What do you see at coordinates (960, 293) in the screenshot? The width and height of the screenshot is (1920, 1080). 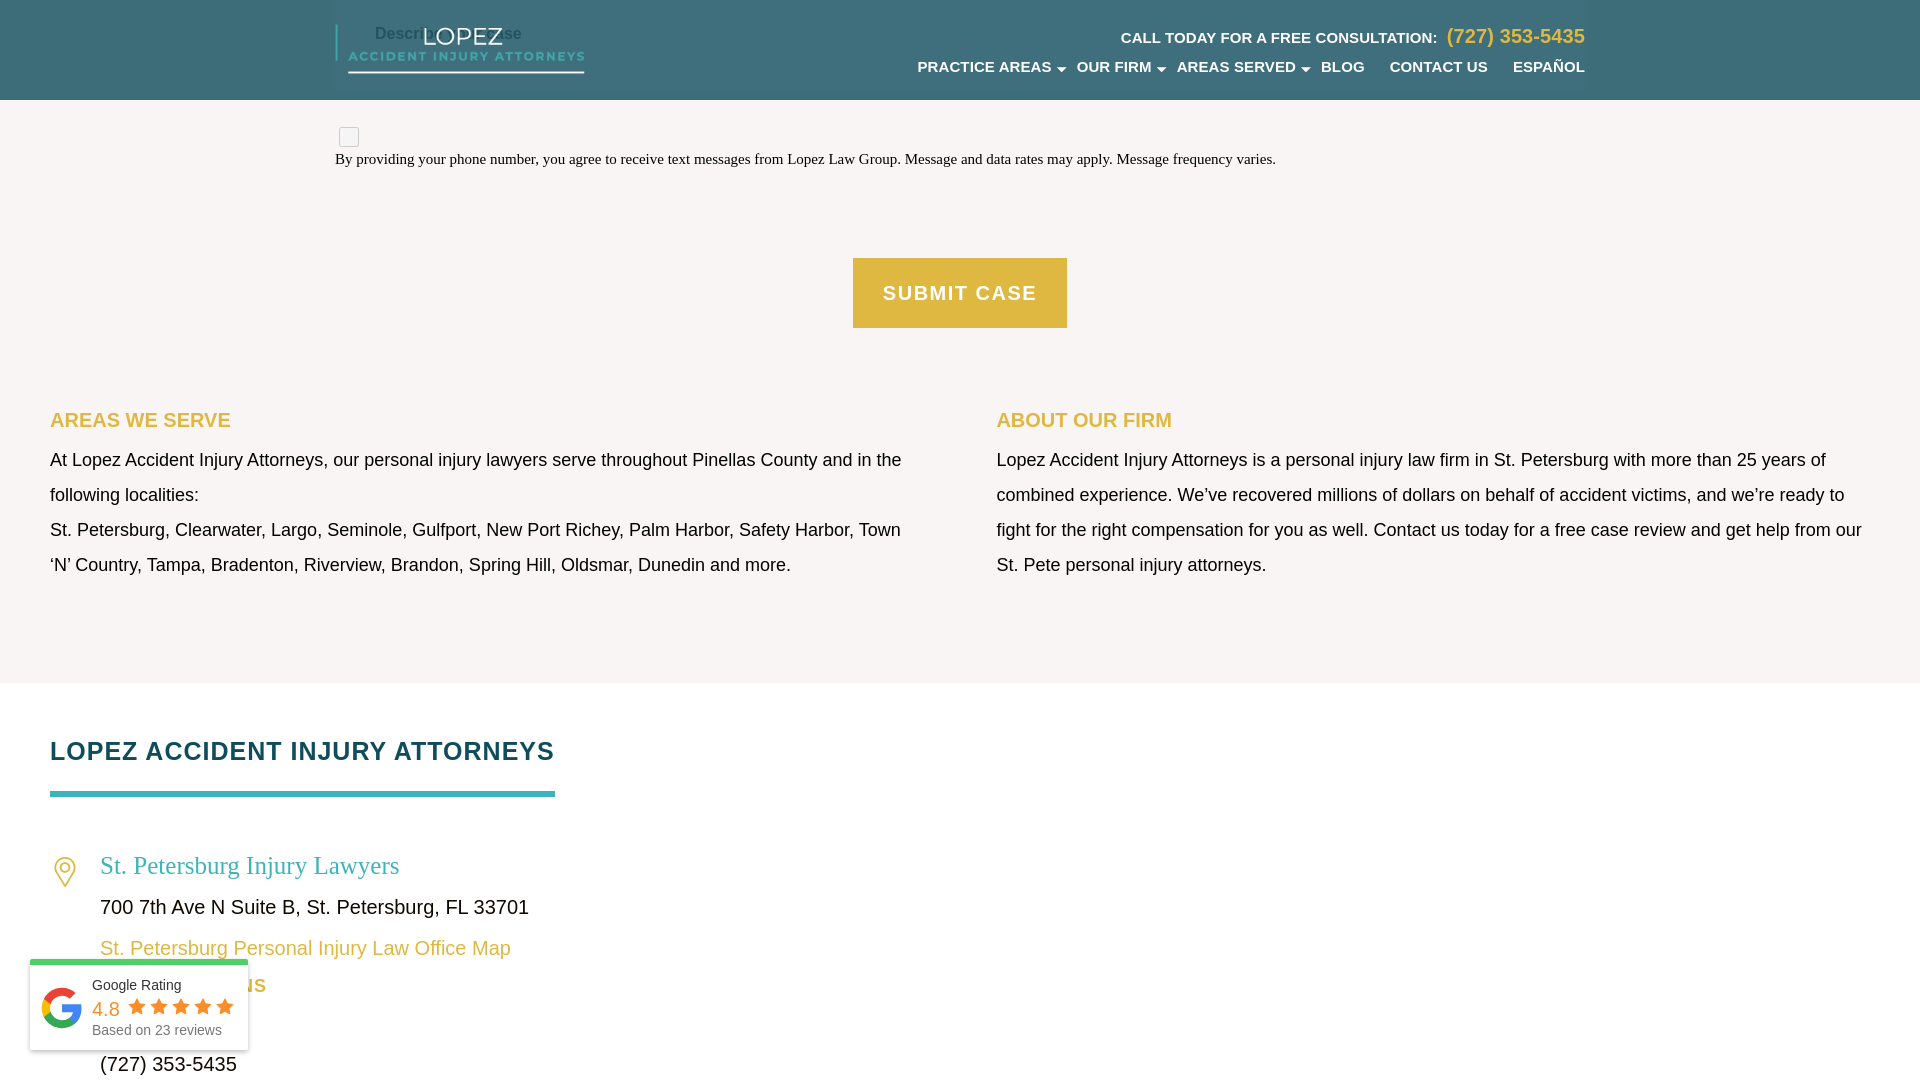 I see `Submit Case` at bounding box center [960, 293].